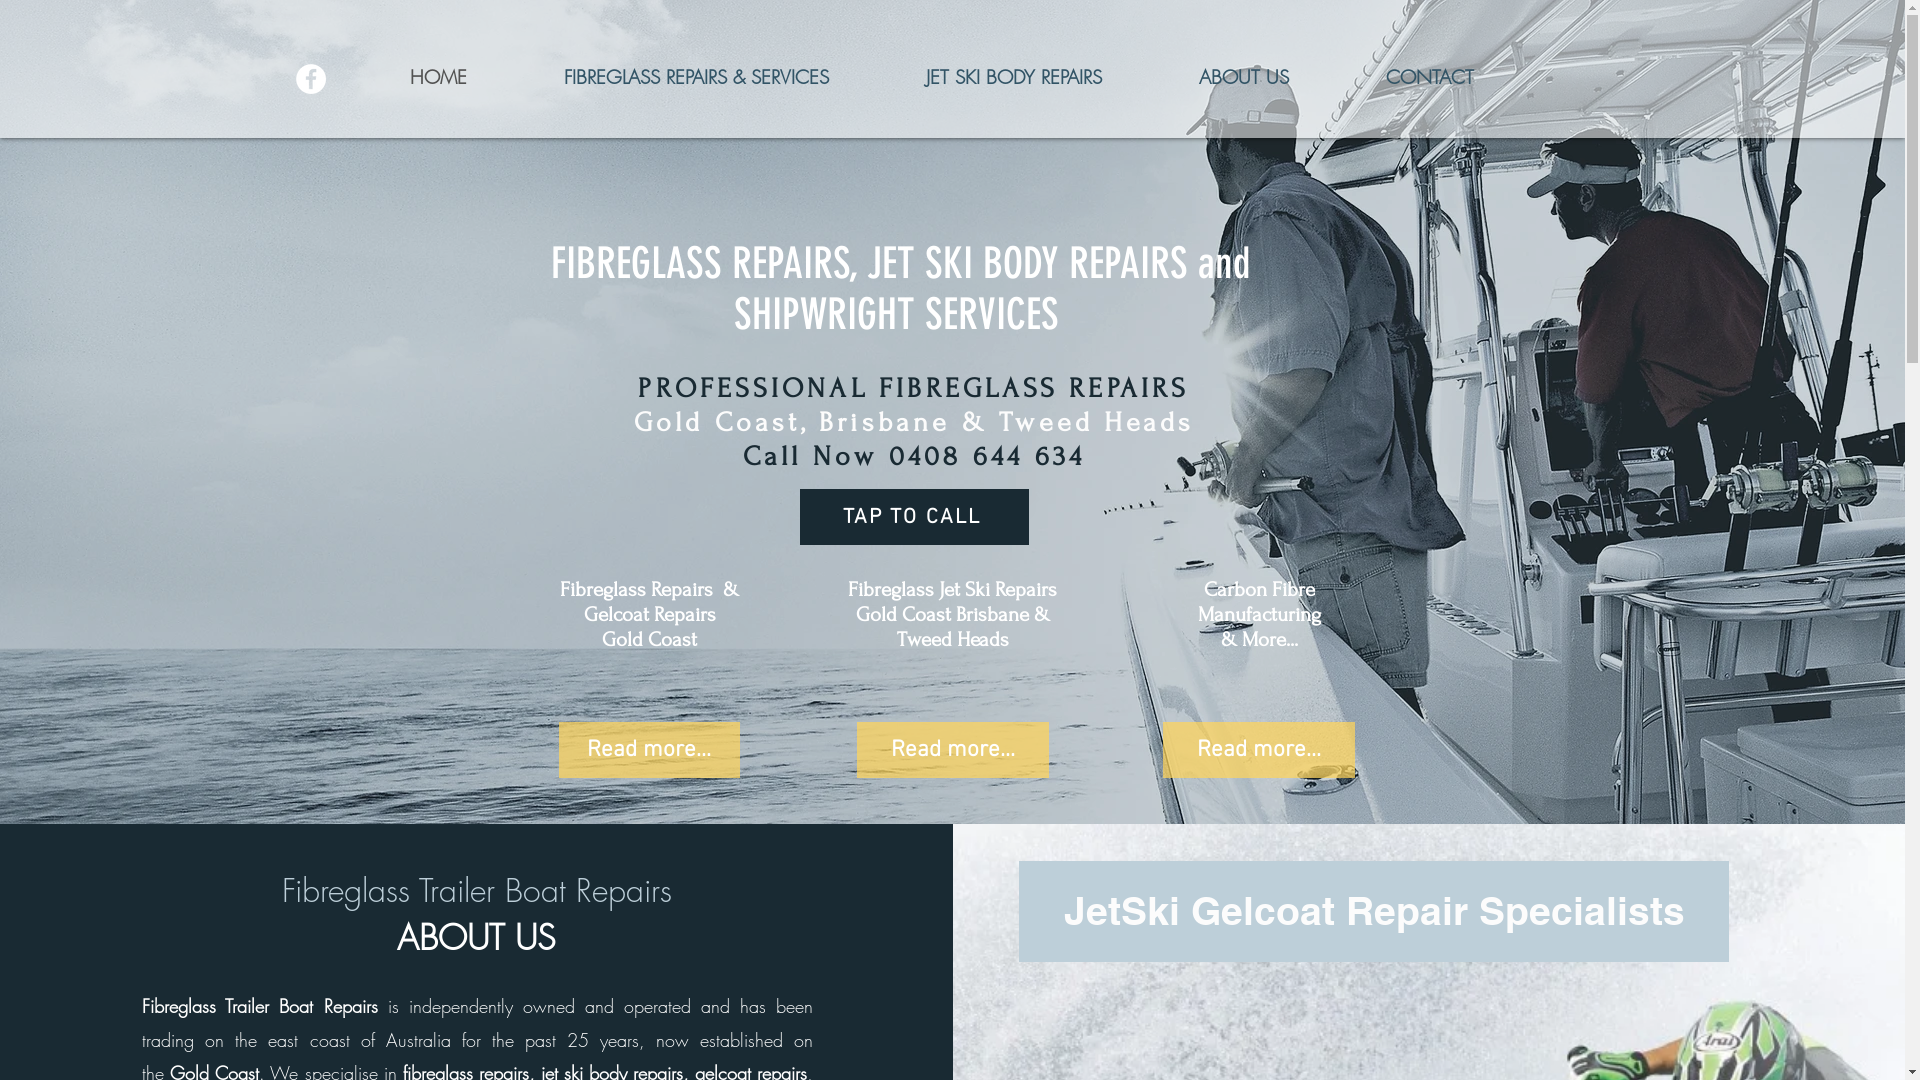 This screenshot has width=1920, height=1080. What do you see at coordinates (914, 517) in the screenshot?
I see `TAP TO CALL` at bounding box center [914, 517].